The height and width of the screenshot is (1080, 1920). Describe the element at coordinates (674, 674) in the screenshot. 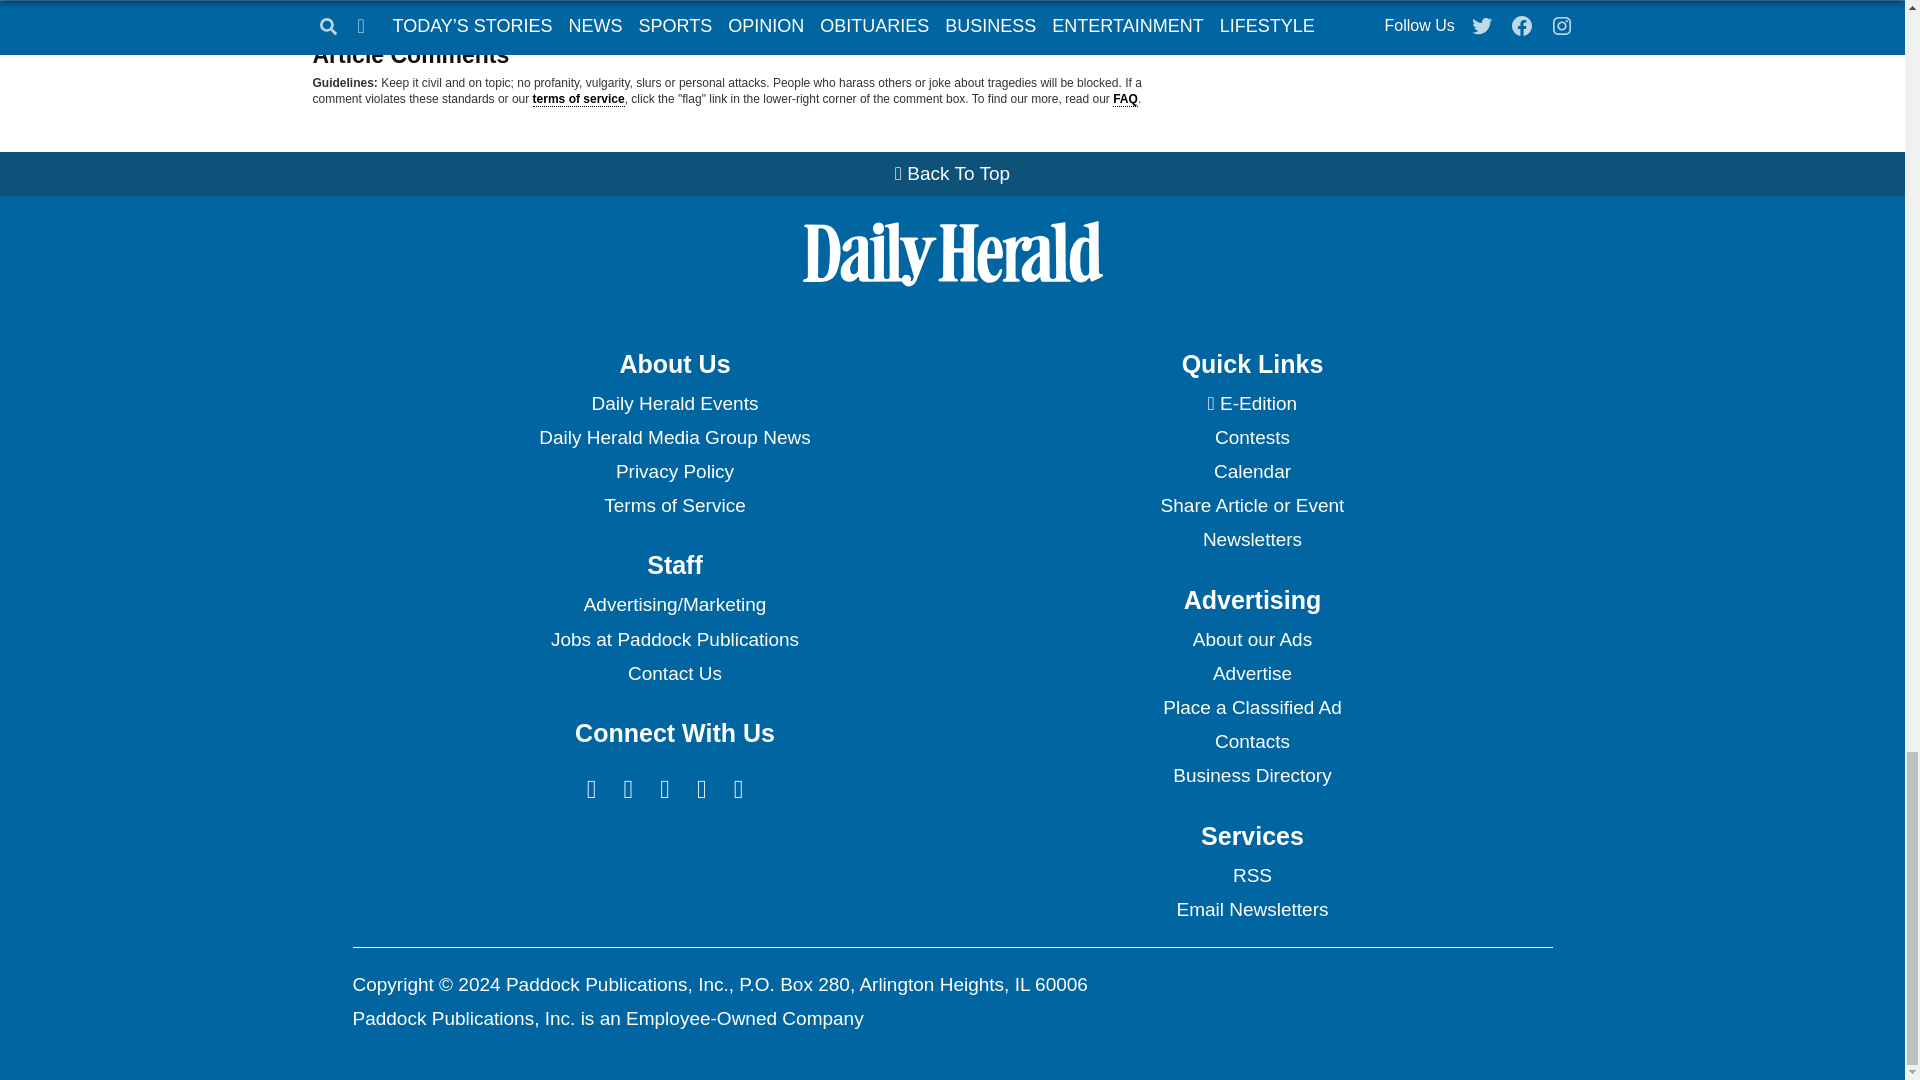

I see `Contact Us` at that location.